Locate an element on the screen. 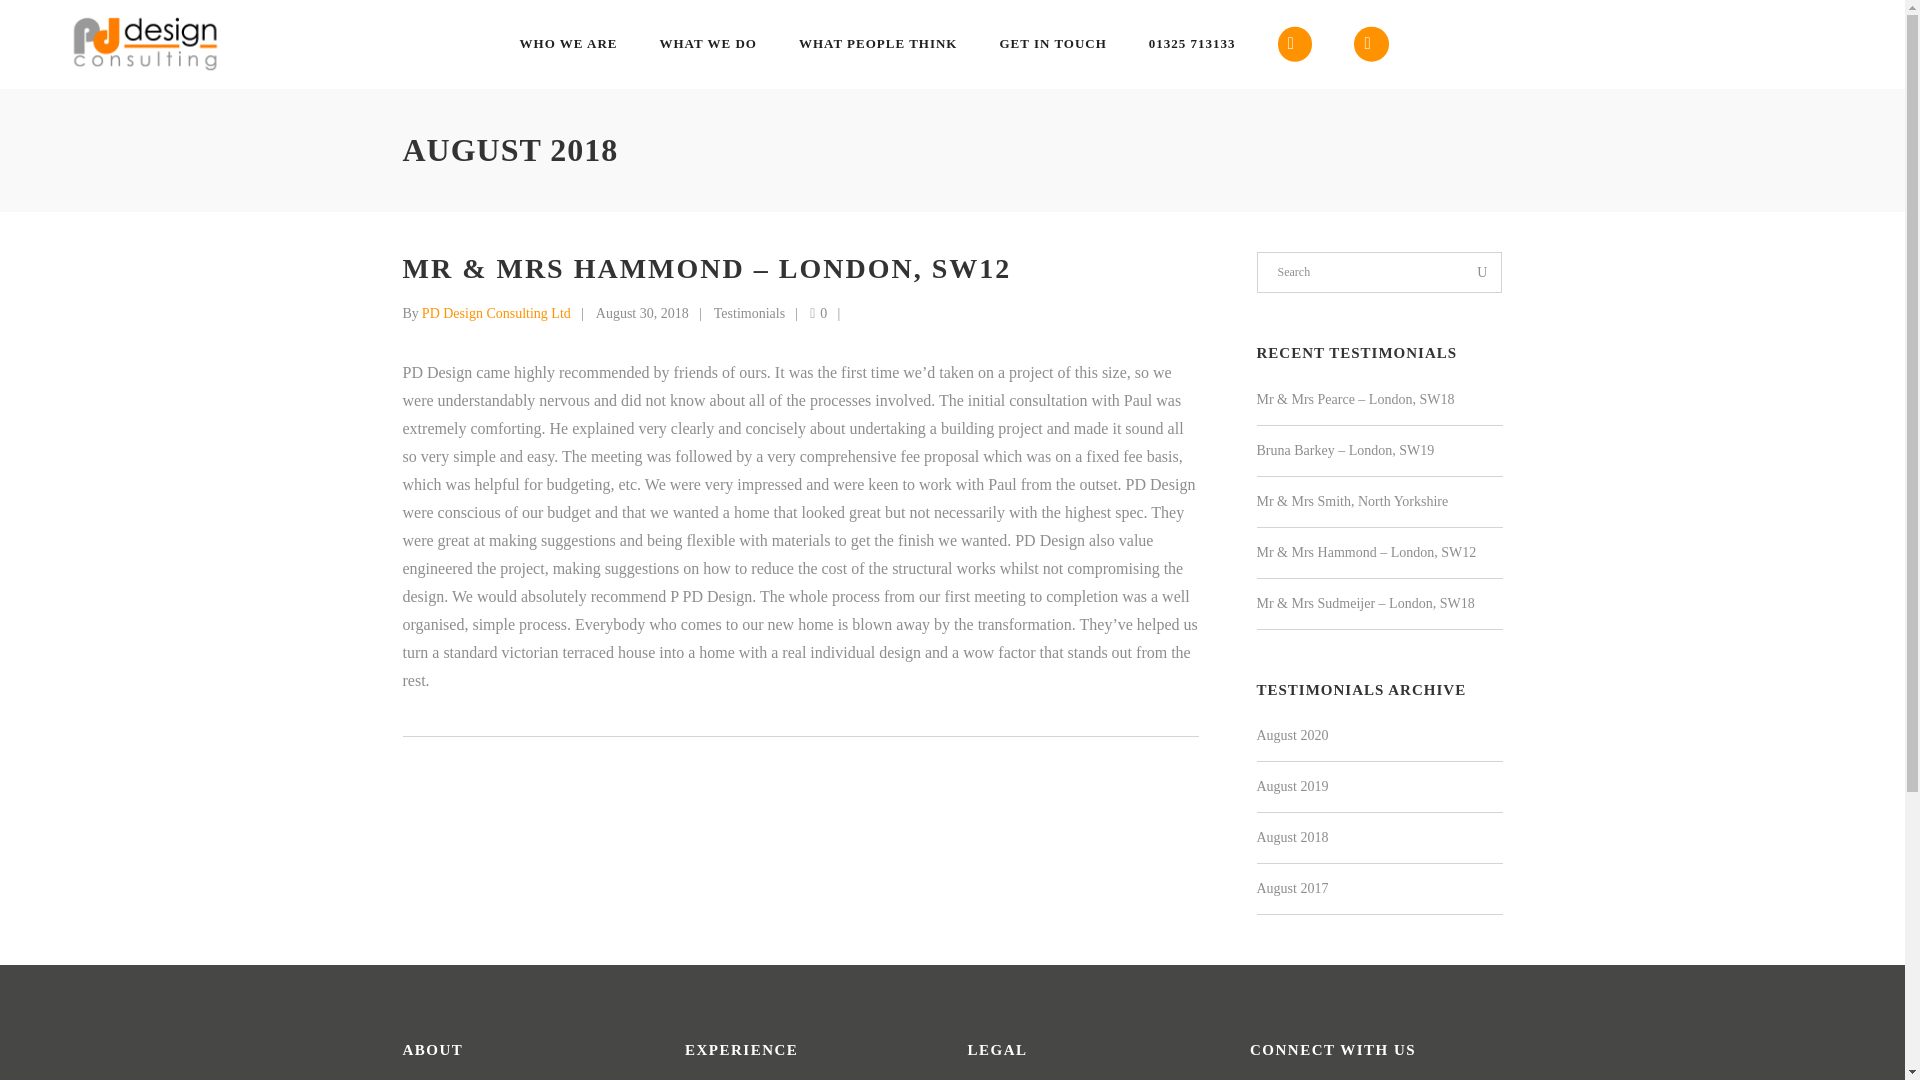 The height and width of the screenshot is (1080, 1920). August 30, 2018 is located at coordinates (642, 312).